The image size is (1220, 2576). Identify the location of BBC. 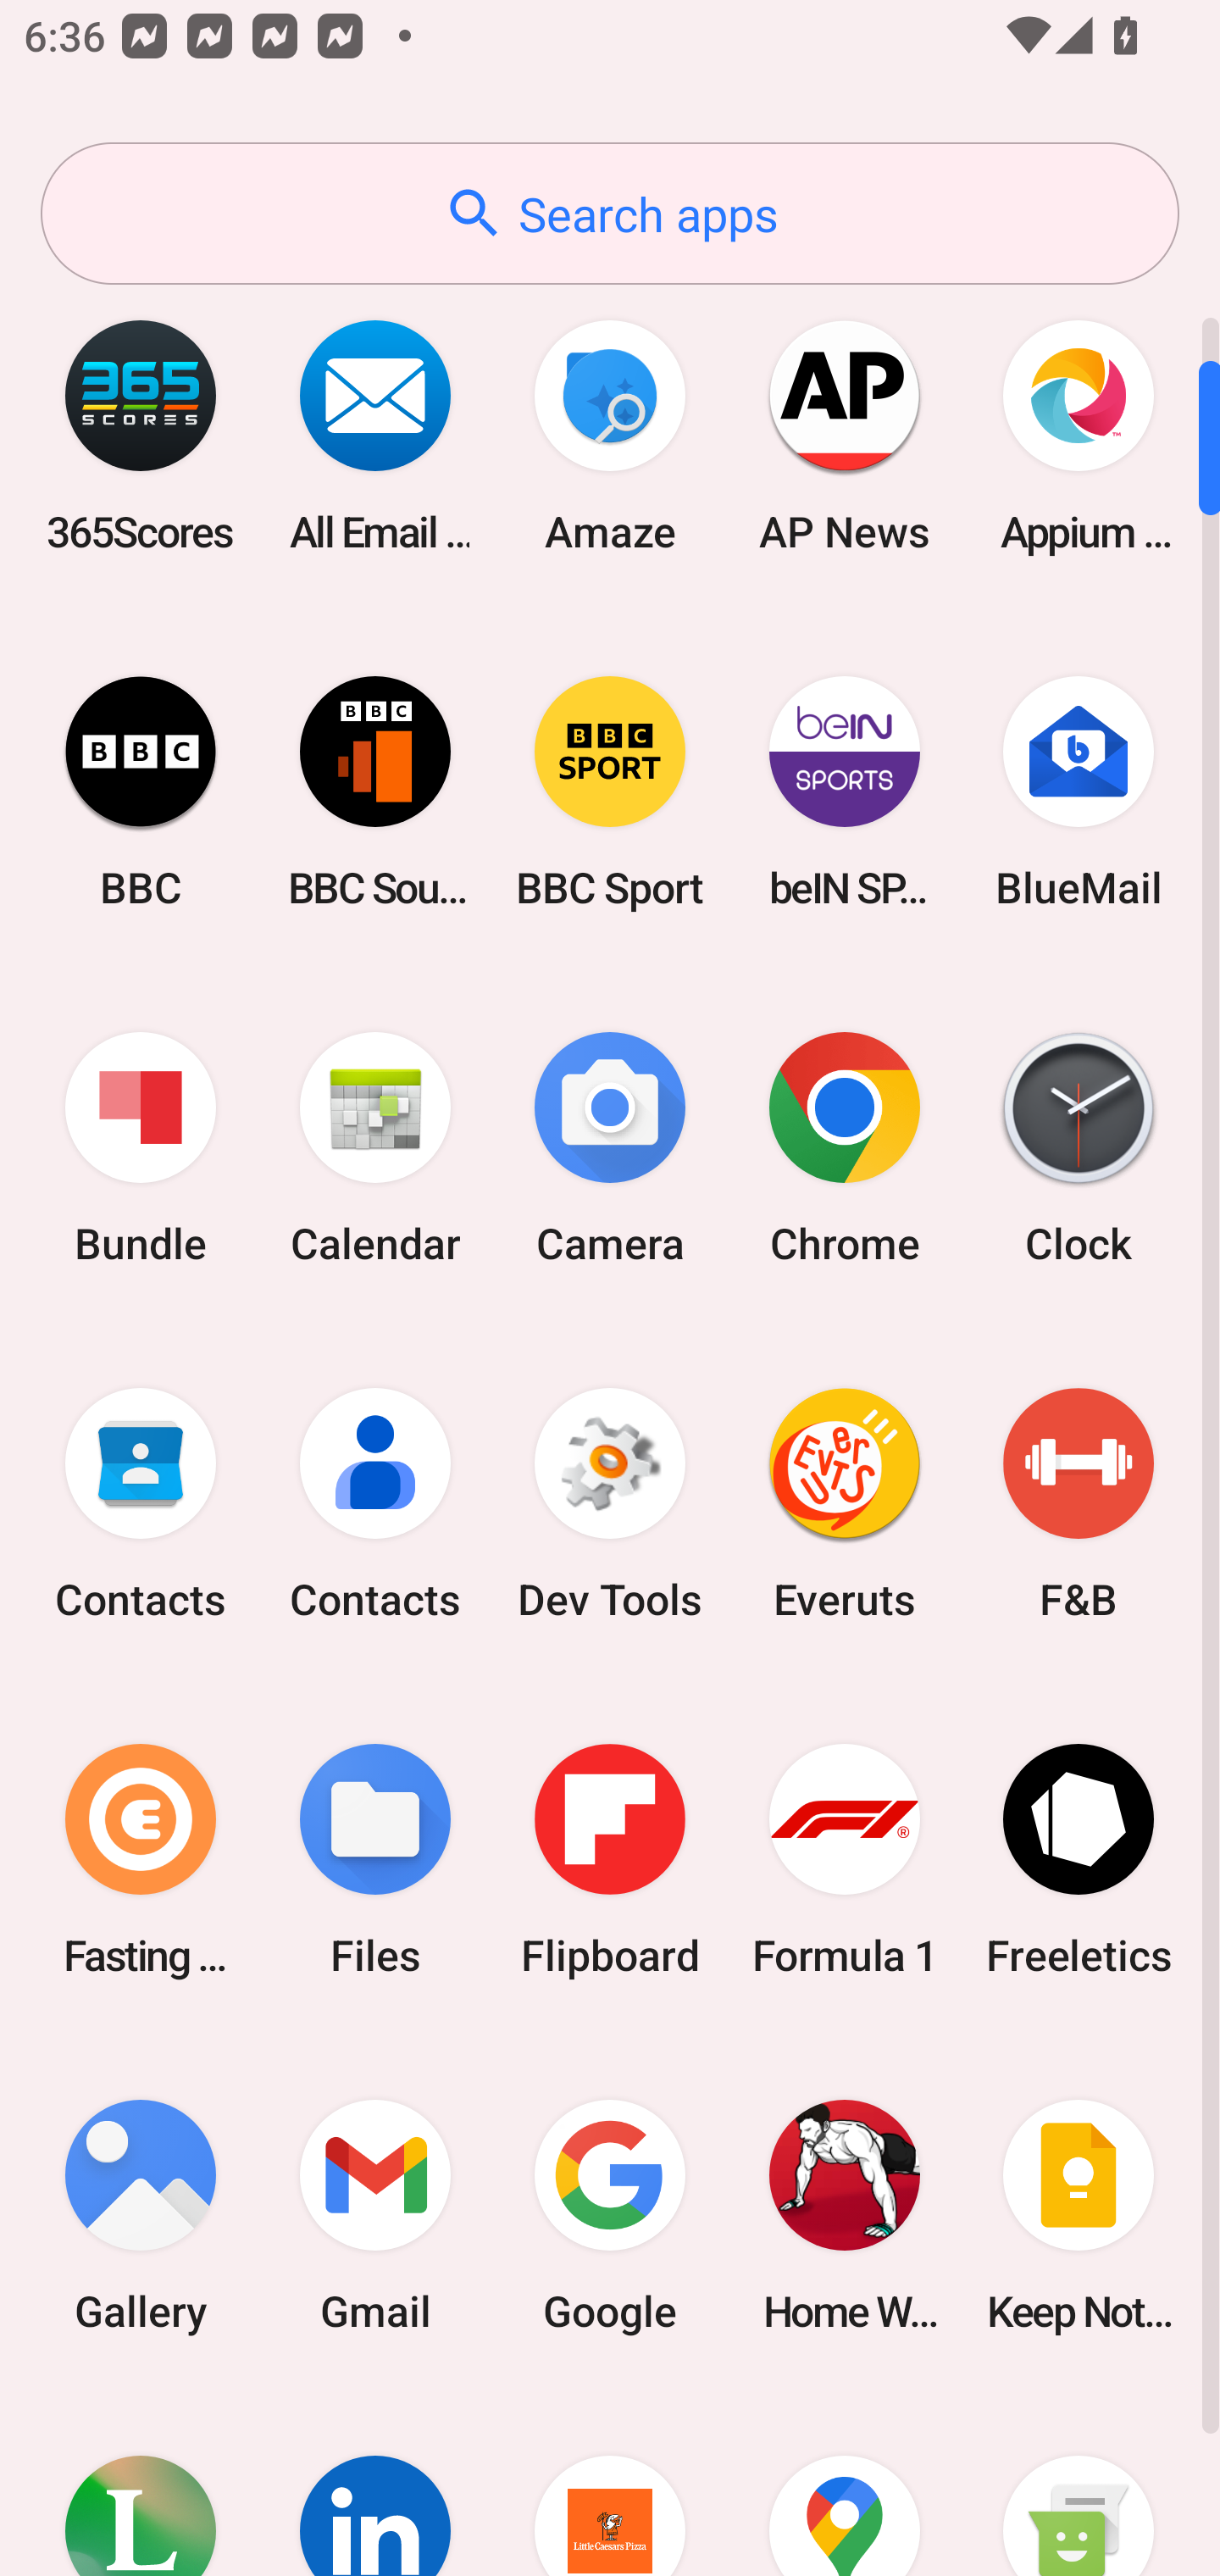
(141, 791).